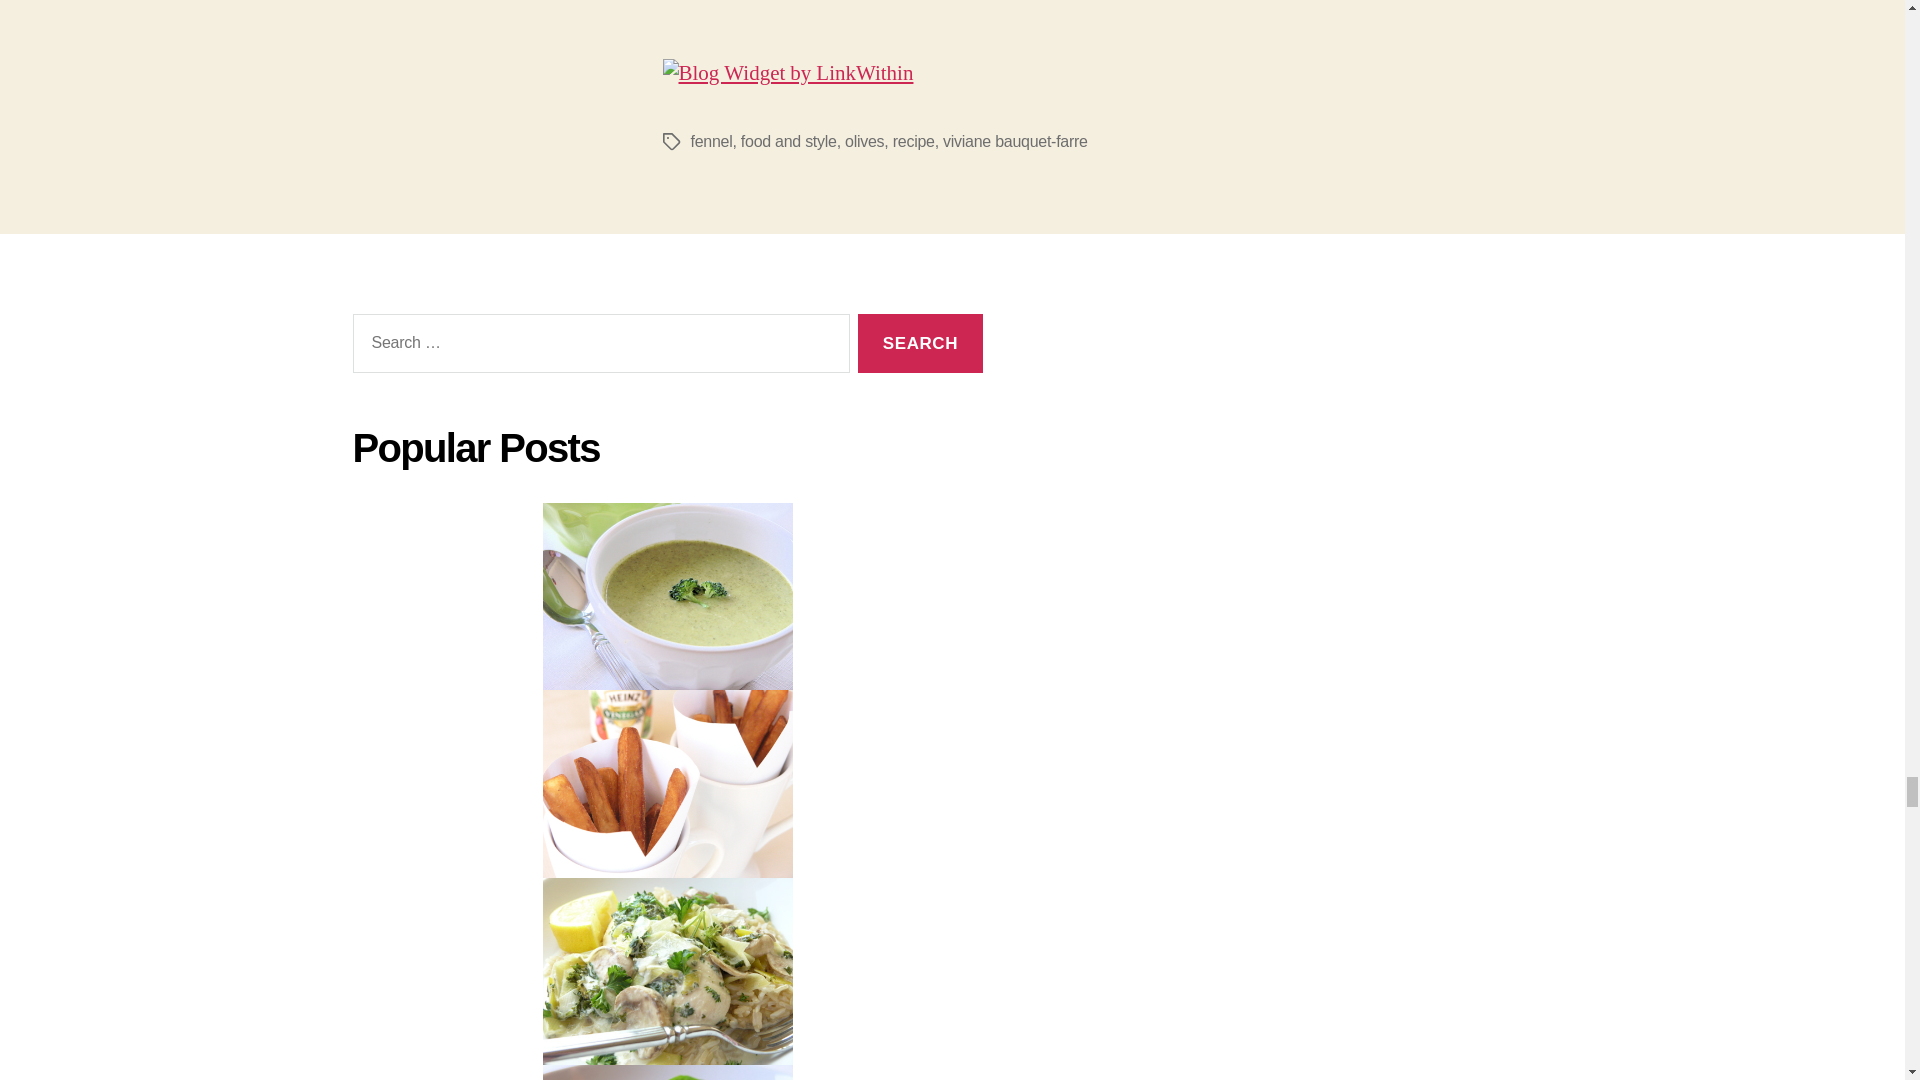 The image size is (1920, 1080). What do you see at coordinates (920, 343) in the screenshot?
I see `Search` at bounding box center [920, 343].